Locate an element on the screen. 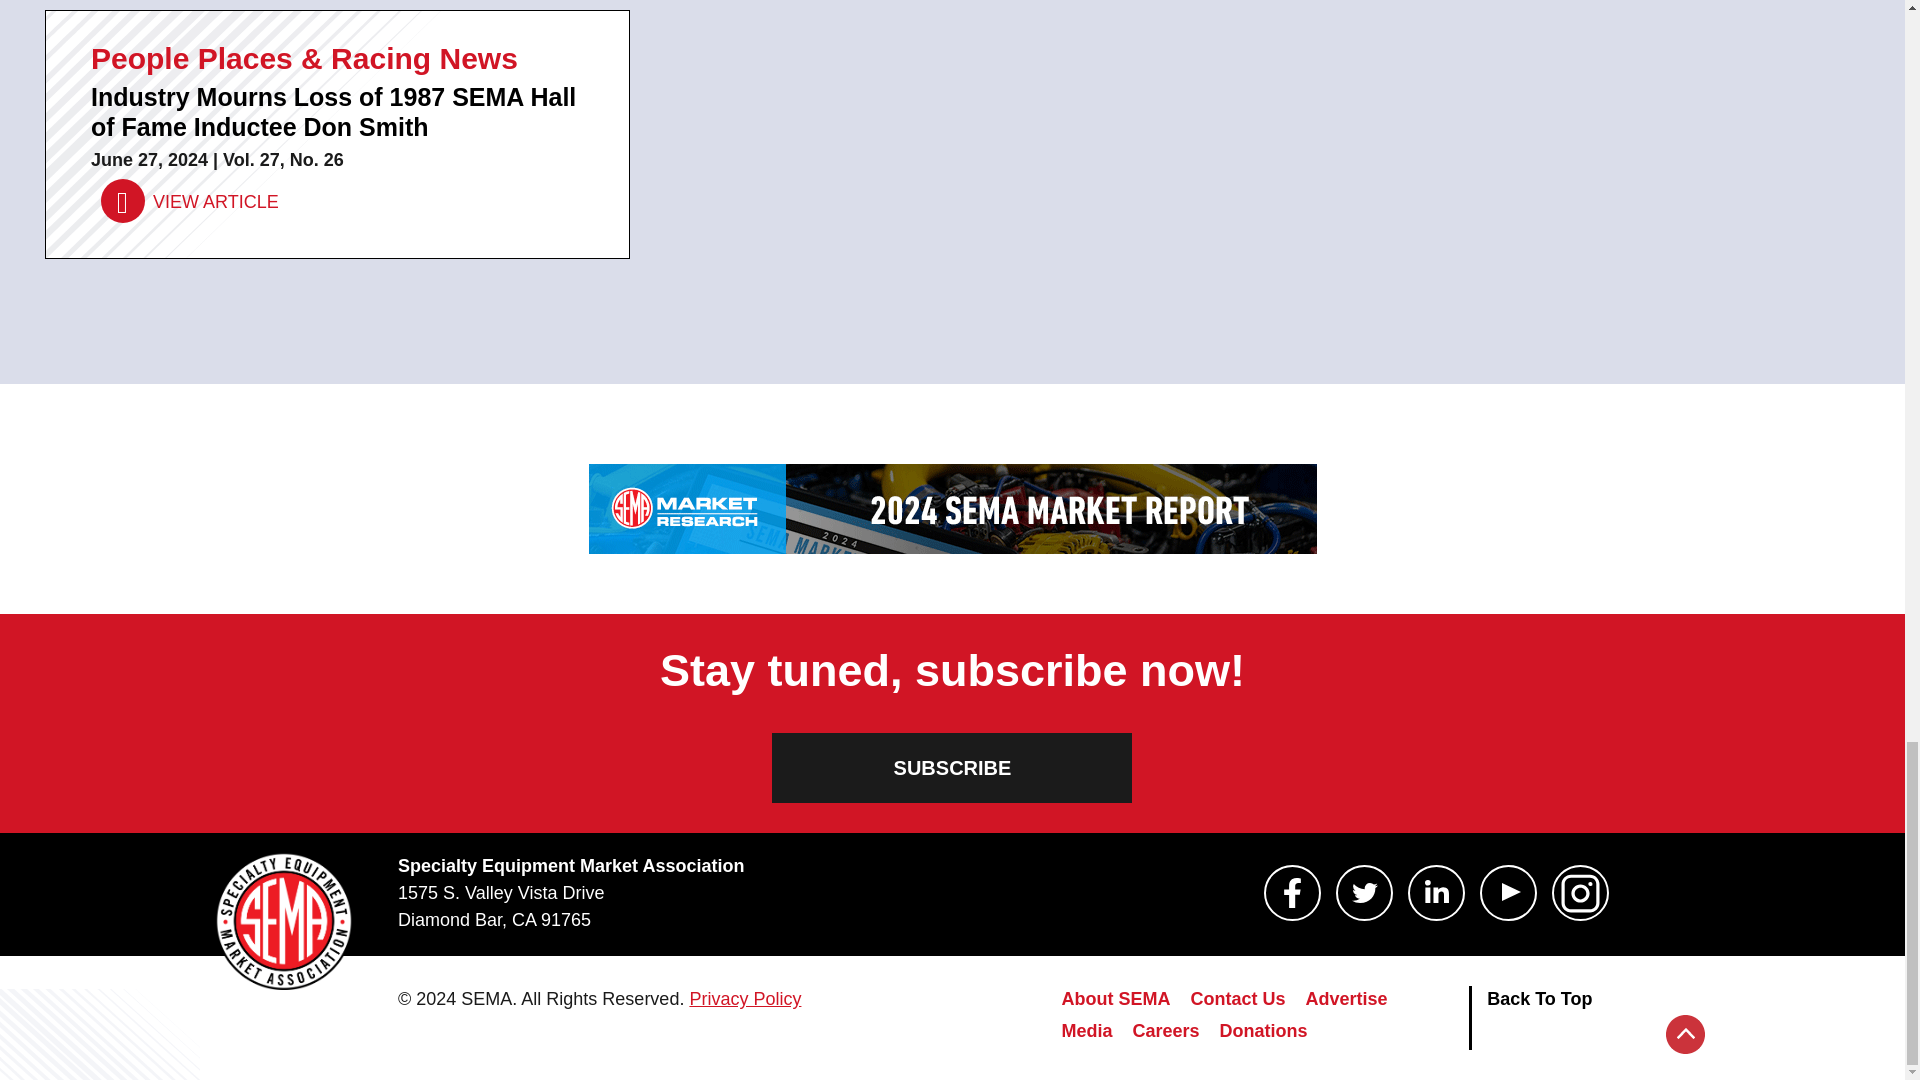 The image size is (1920, 1080). SEMA LinkedIn Link is located at coordinates (1436, 893).